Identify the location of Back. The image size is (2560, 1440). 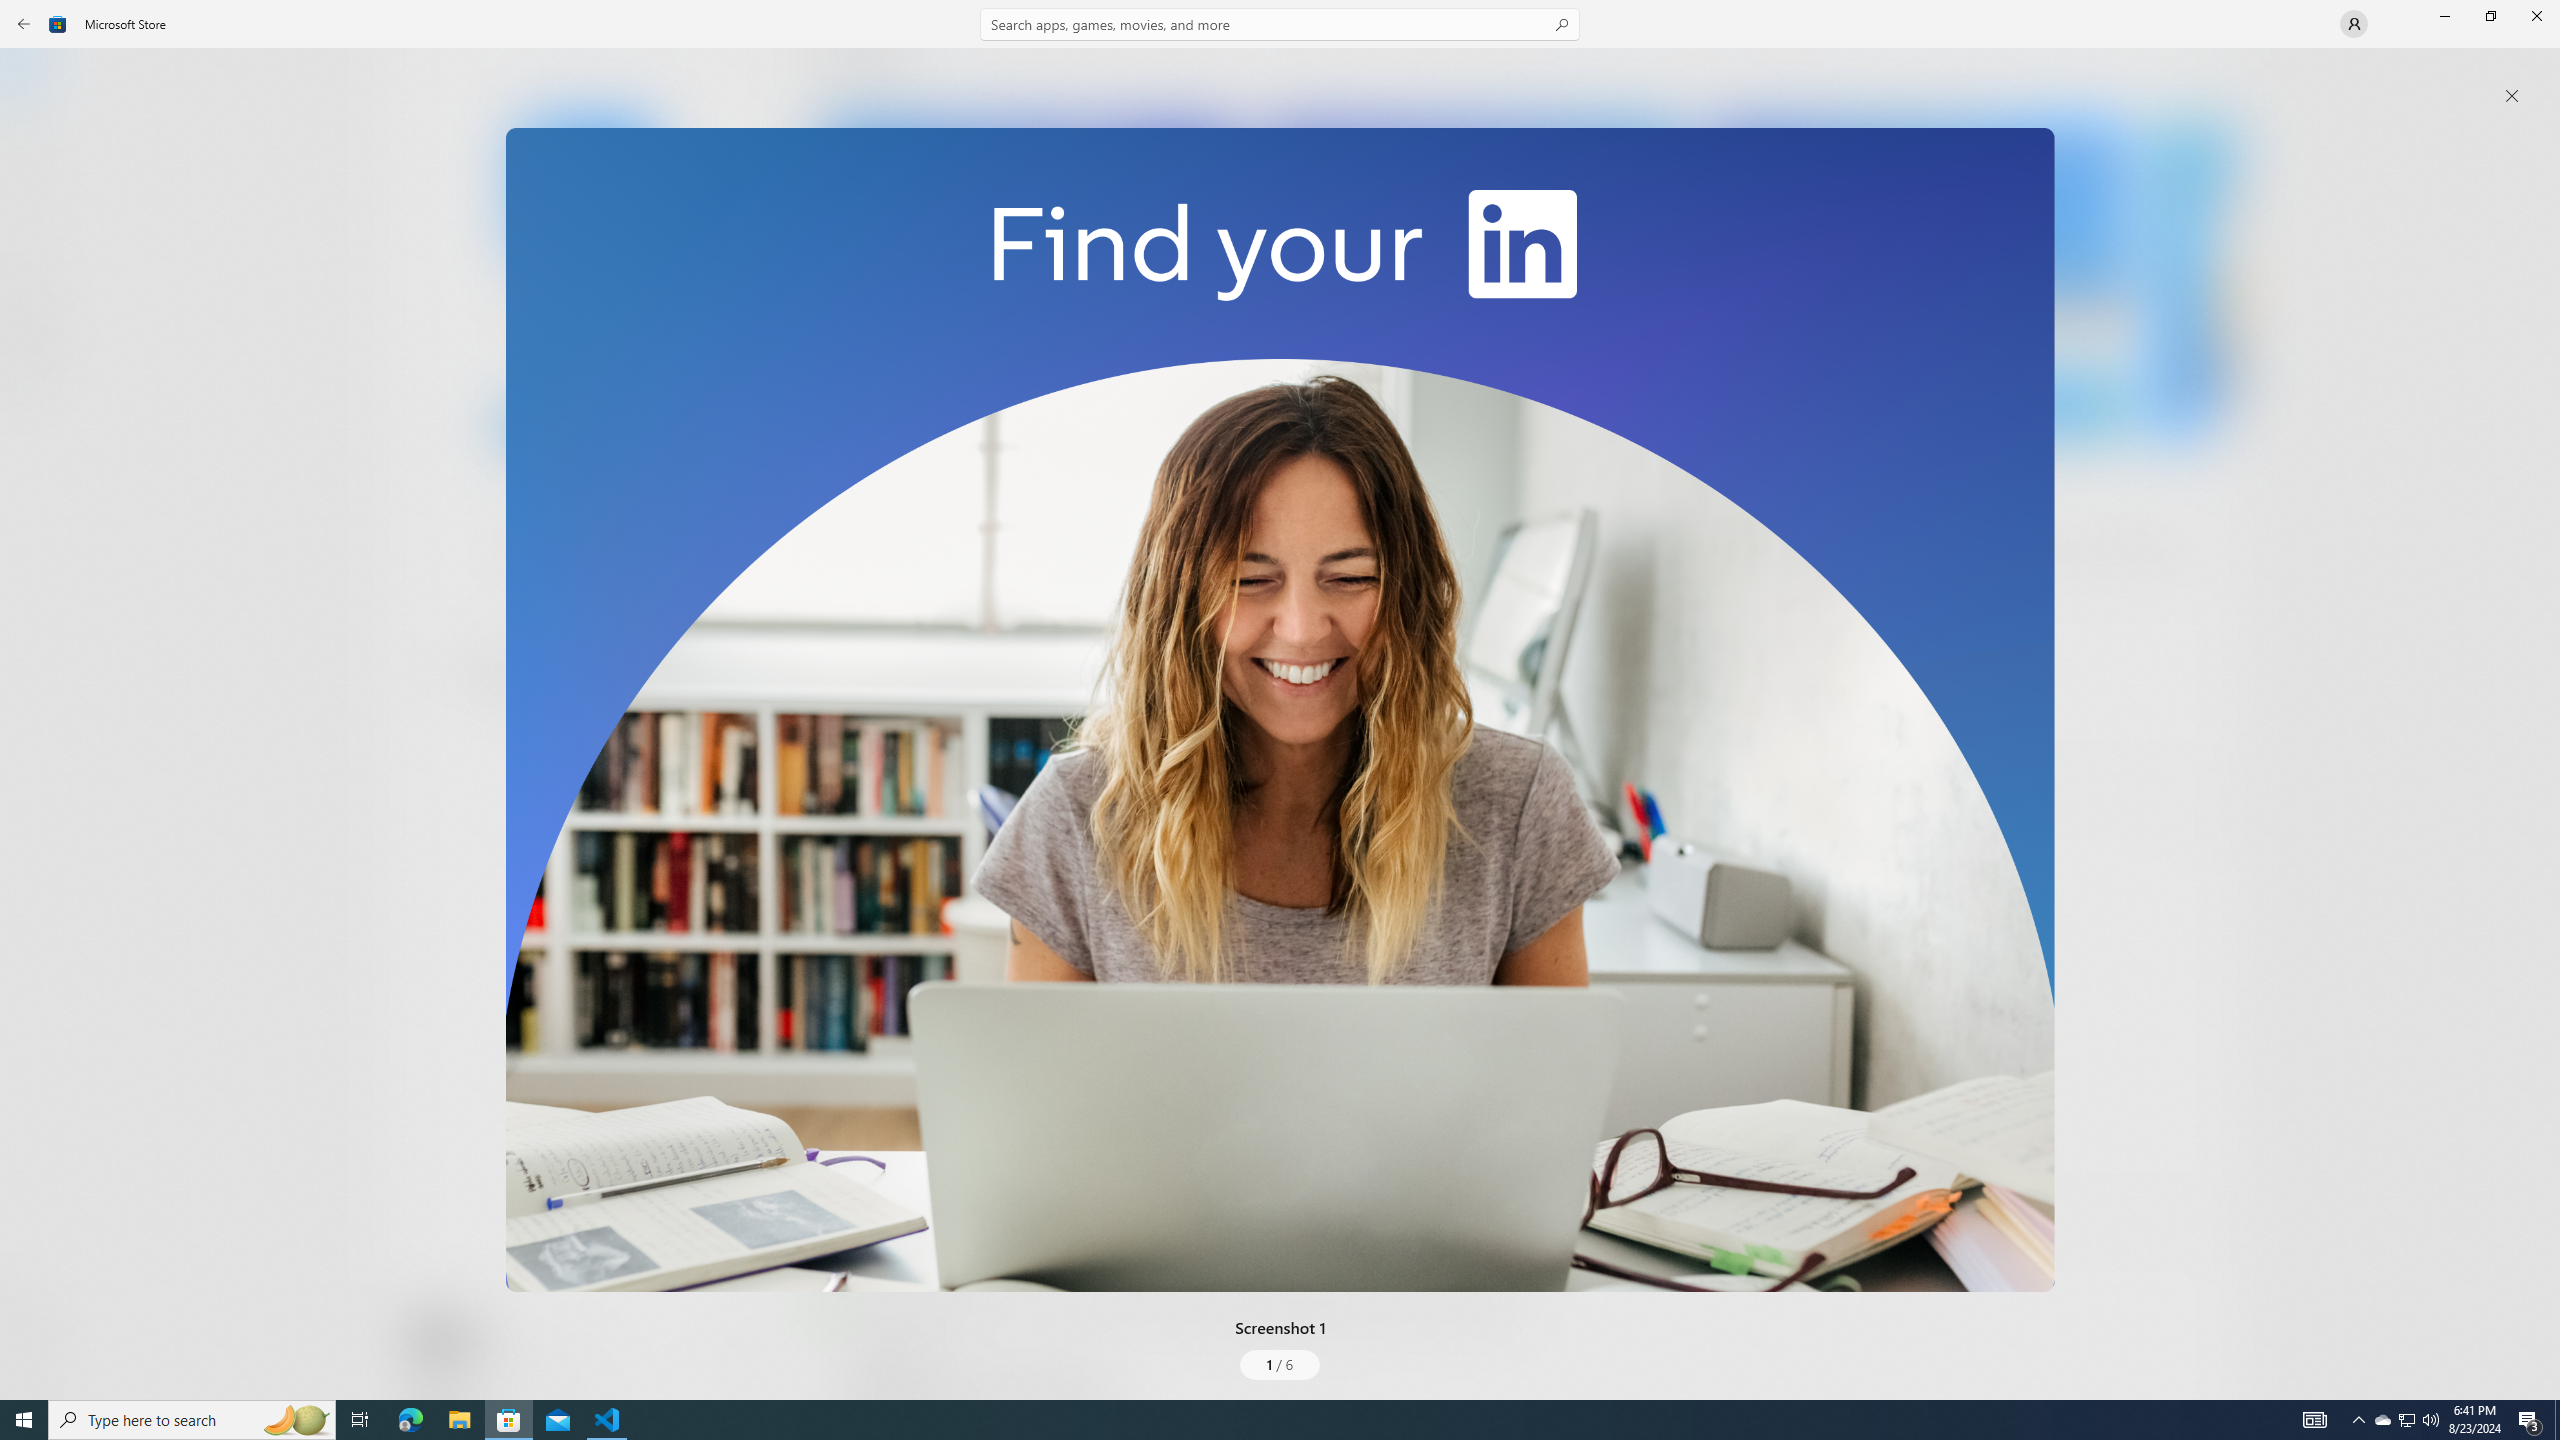
(24, 24).